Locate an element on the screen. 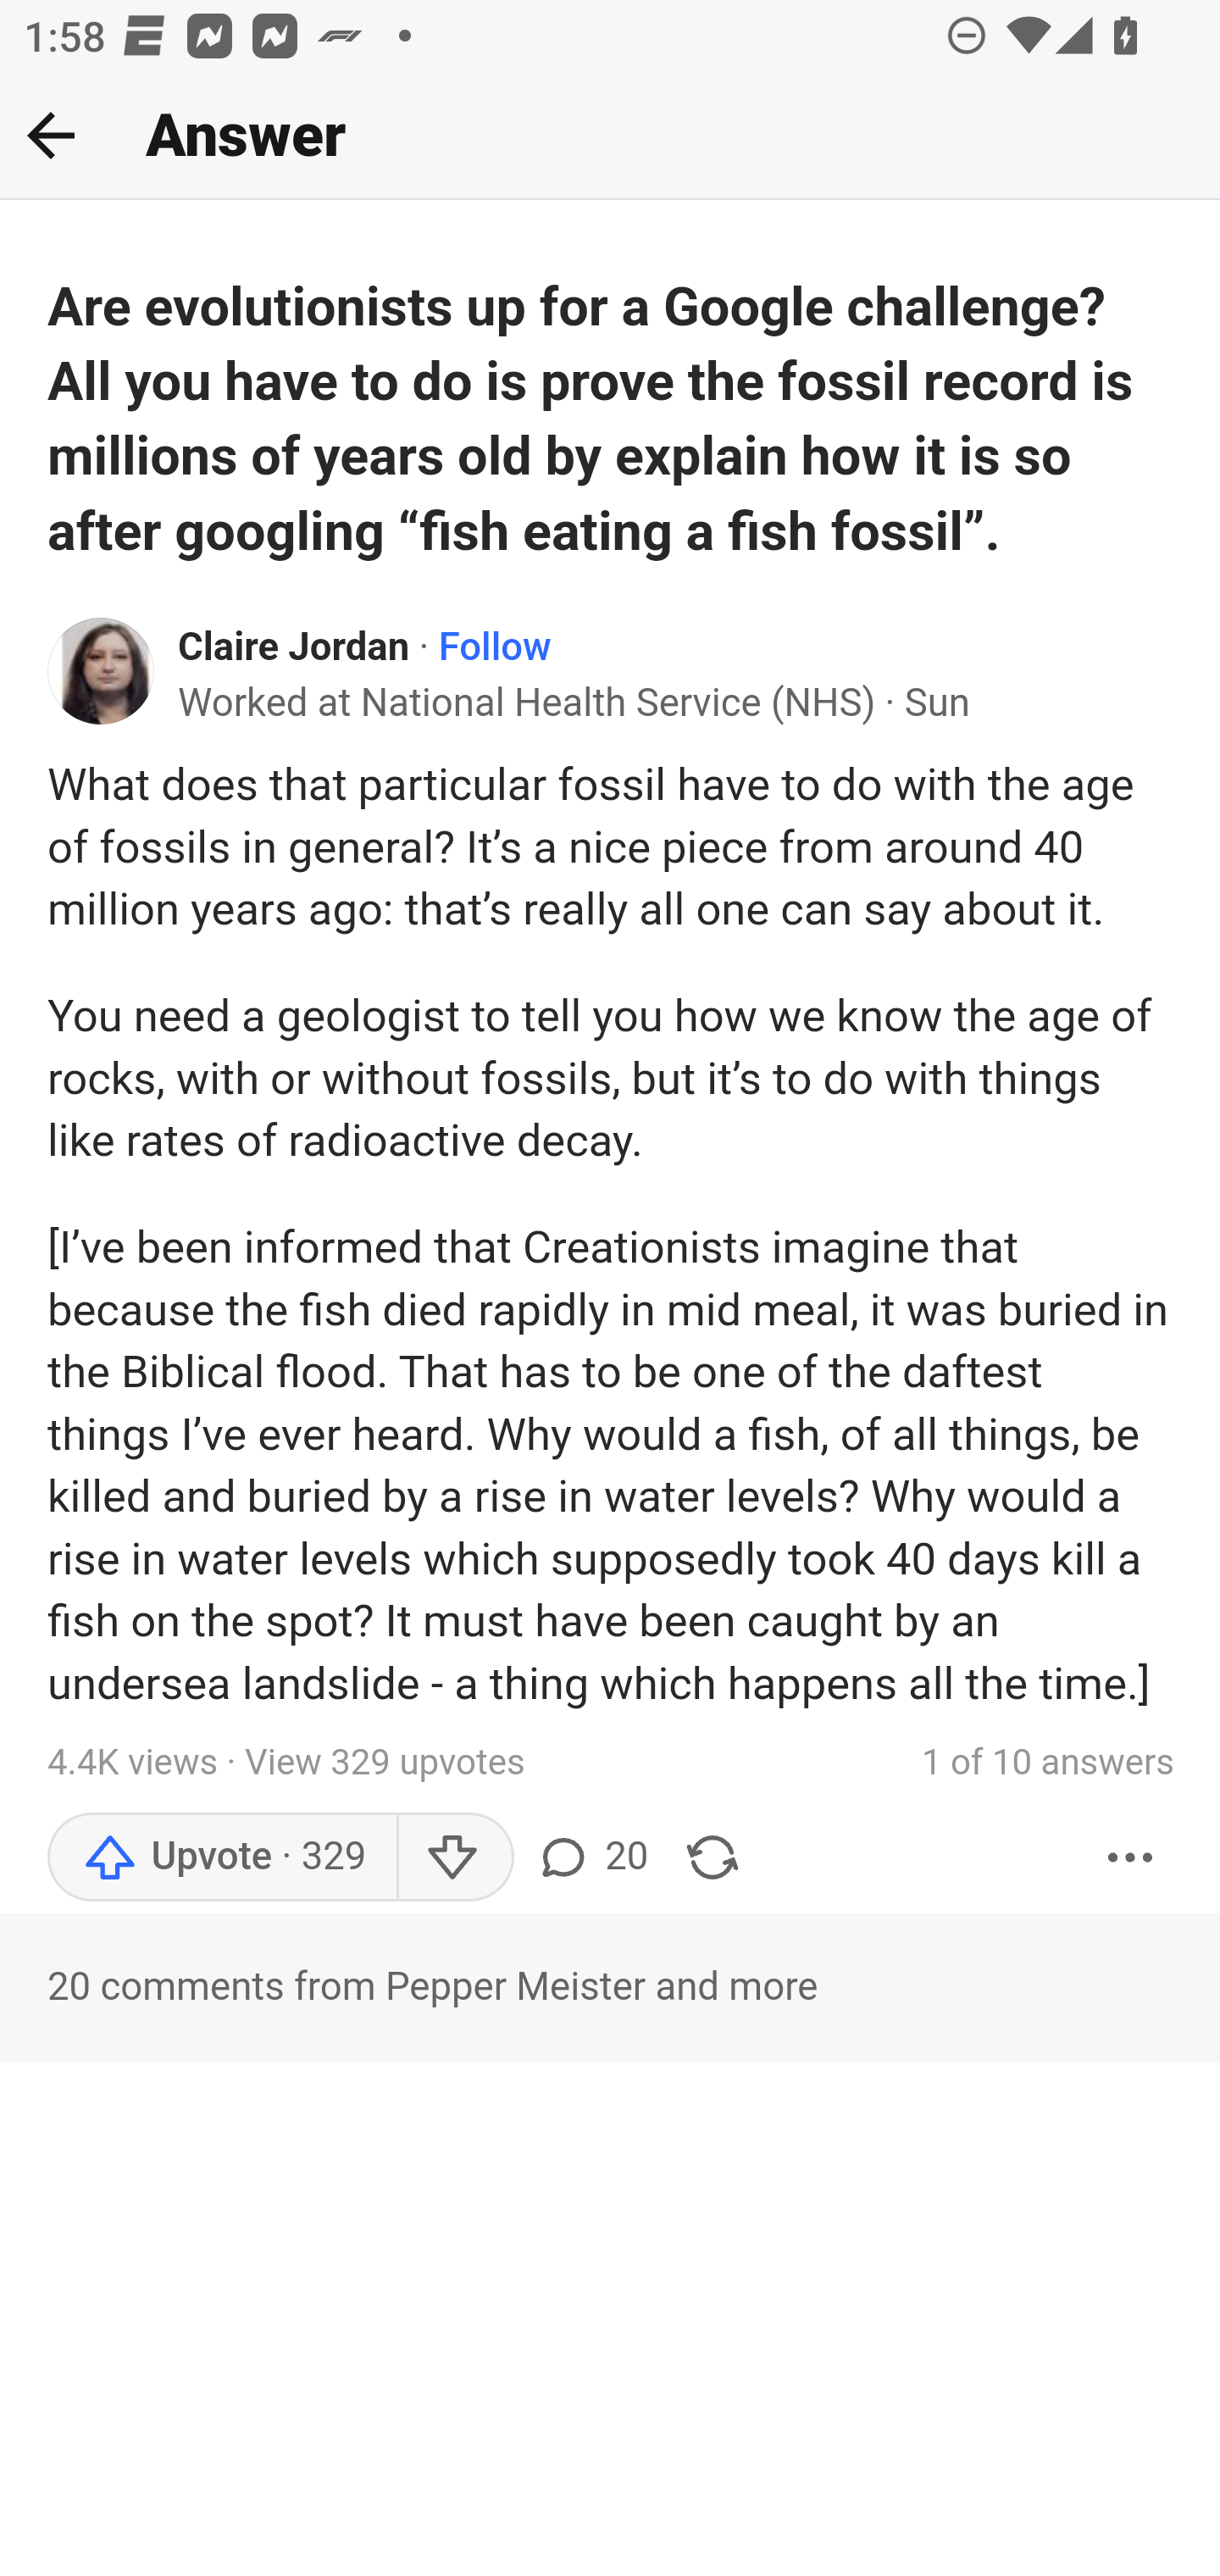  20 comments from Pepper Meister and more is located at coordinates (610, 1987).